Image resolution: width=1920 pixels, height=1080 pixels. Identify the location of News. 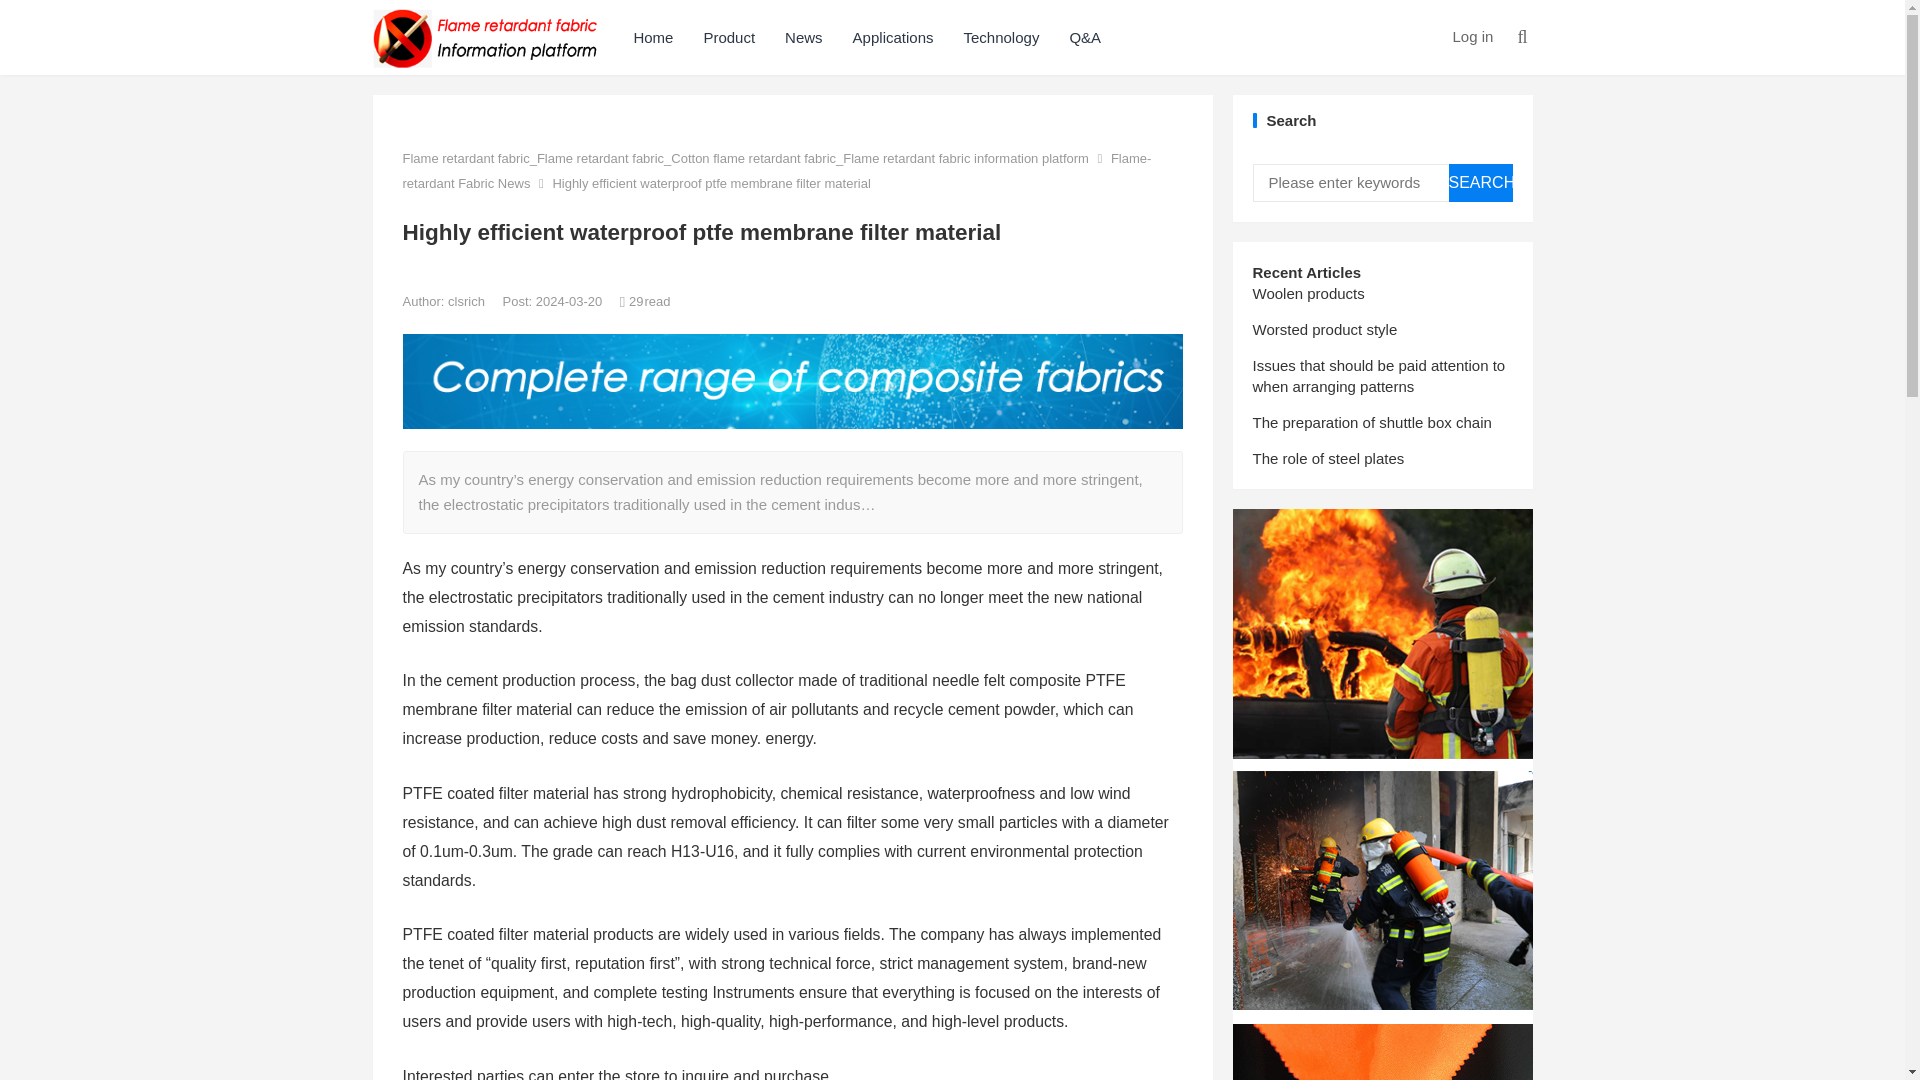
(803, 37).